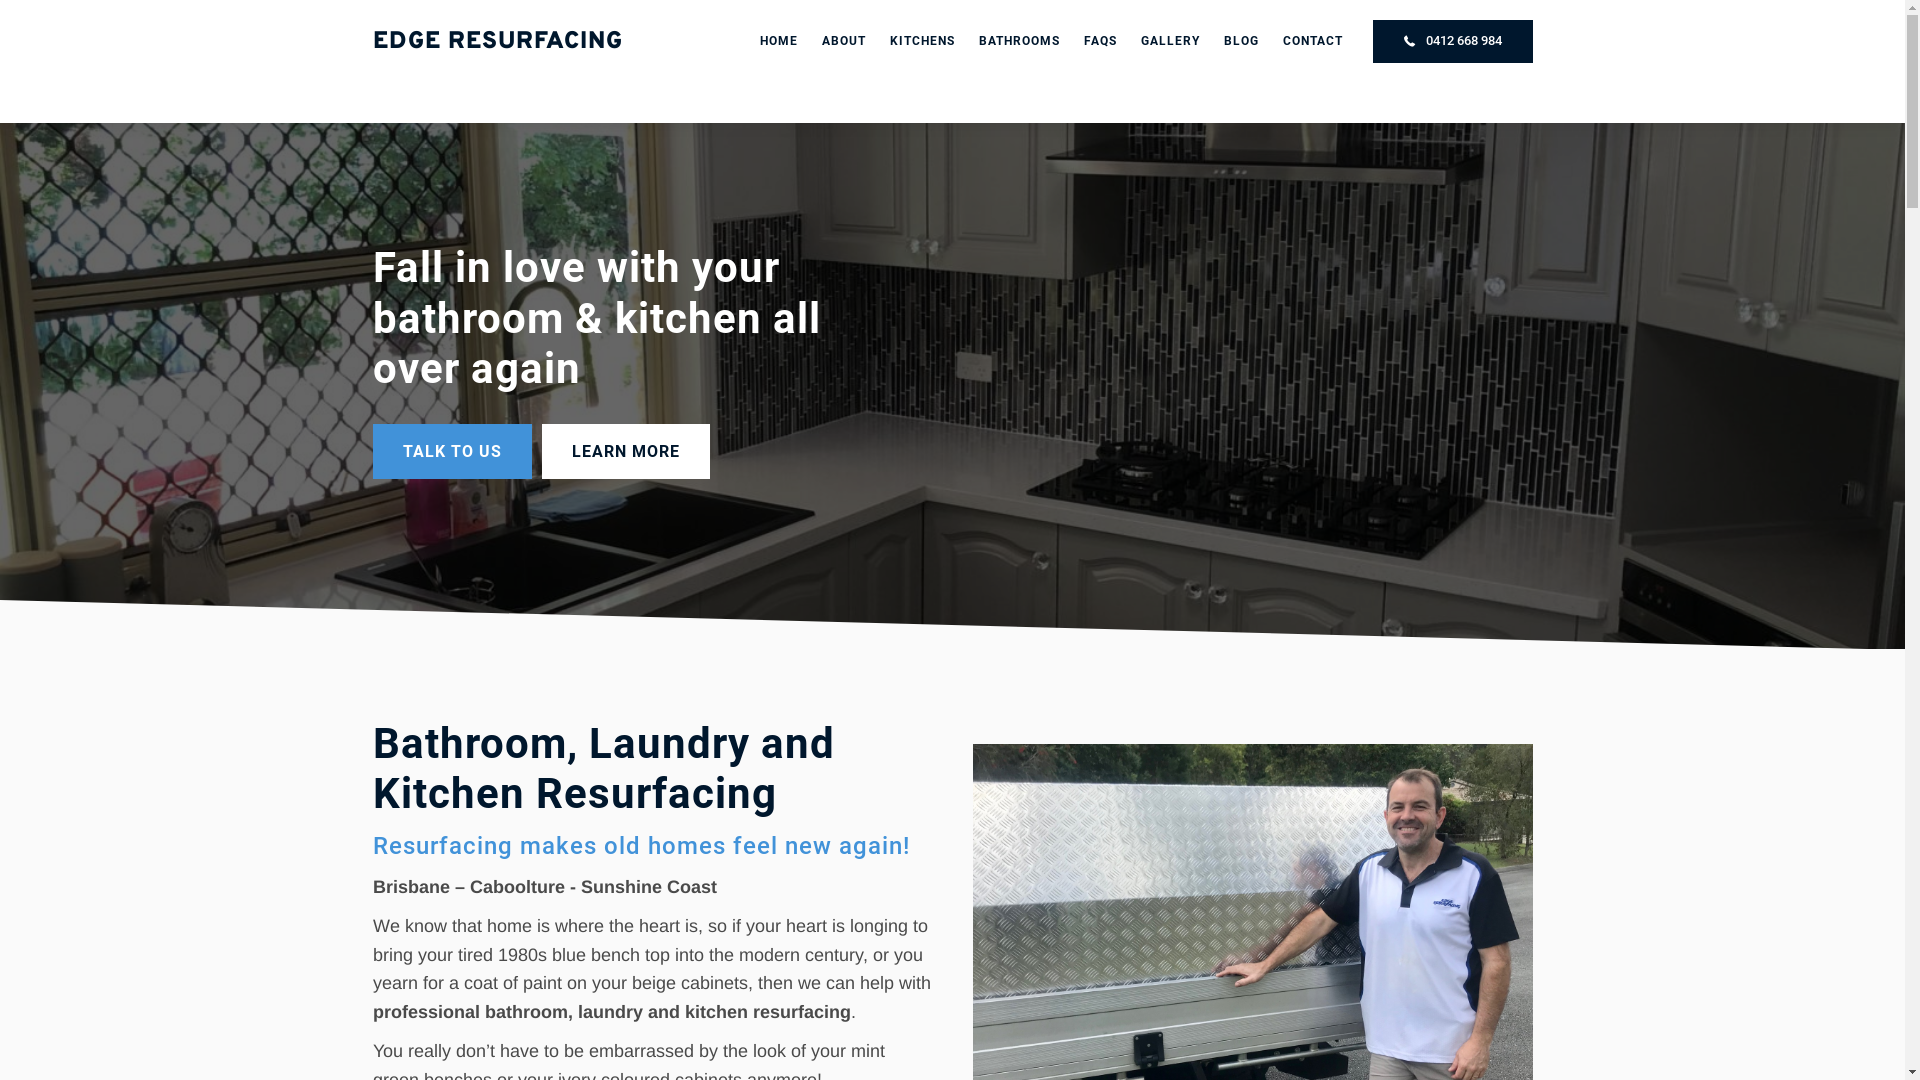 The height and width of the screenshot is (1080, 1920). Describe the element at coordinates (1170, 42) in the screenshot. I see `GALLERY` at that location.